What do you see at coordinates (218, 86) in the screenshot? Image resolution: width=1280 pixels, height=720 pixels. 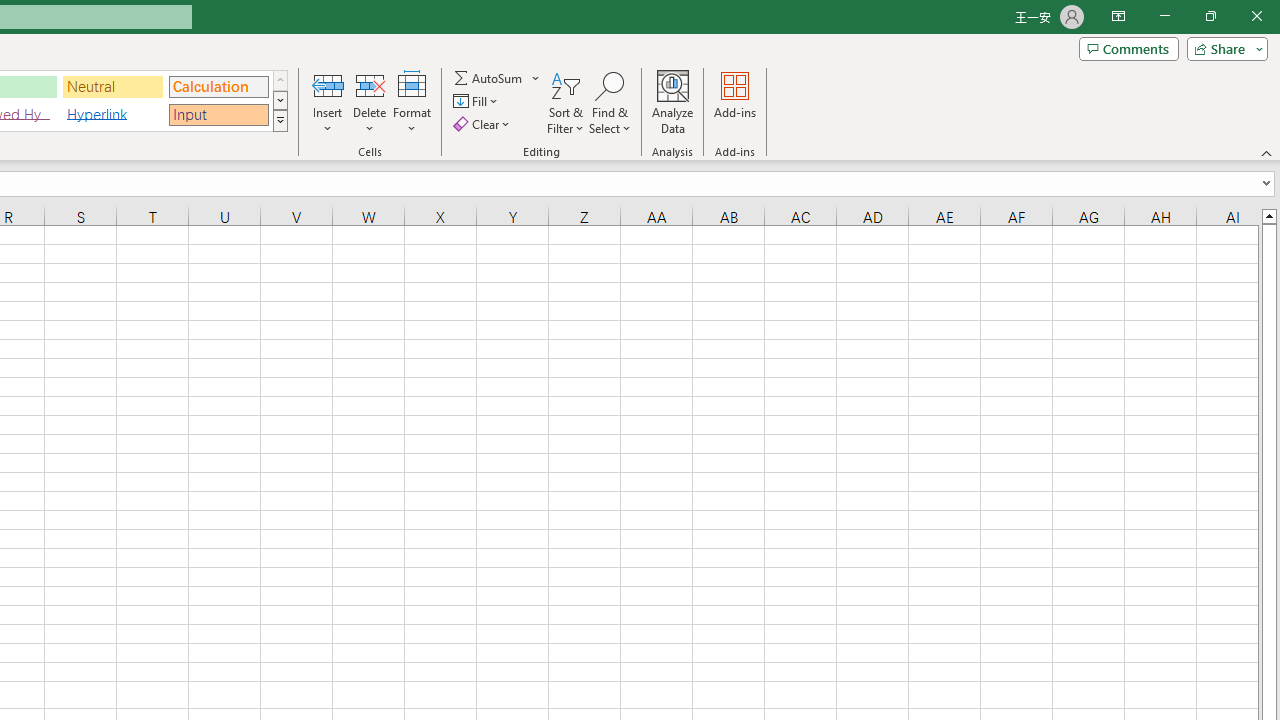 I see `Calculation` at bounding box center [218, 86].